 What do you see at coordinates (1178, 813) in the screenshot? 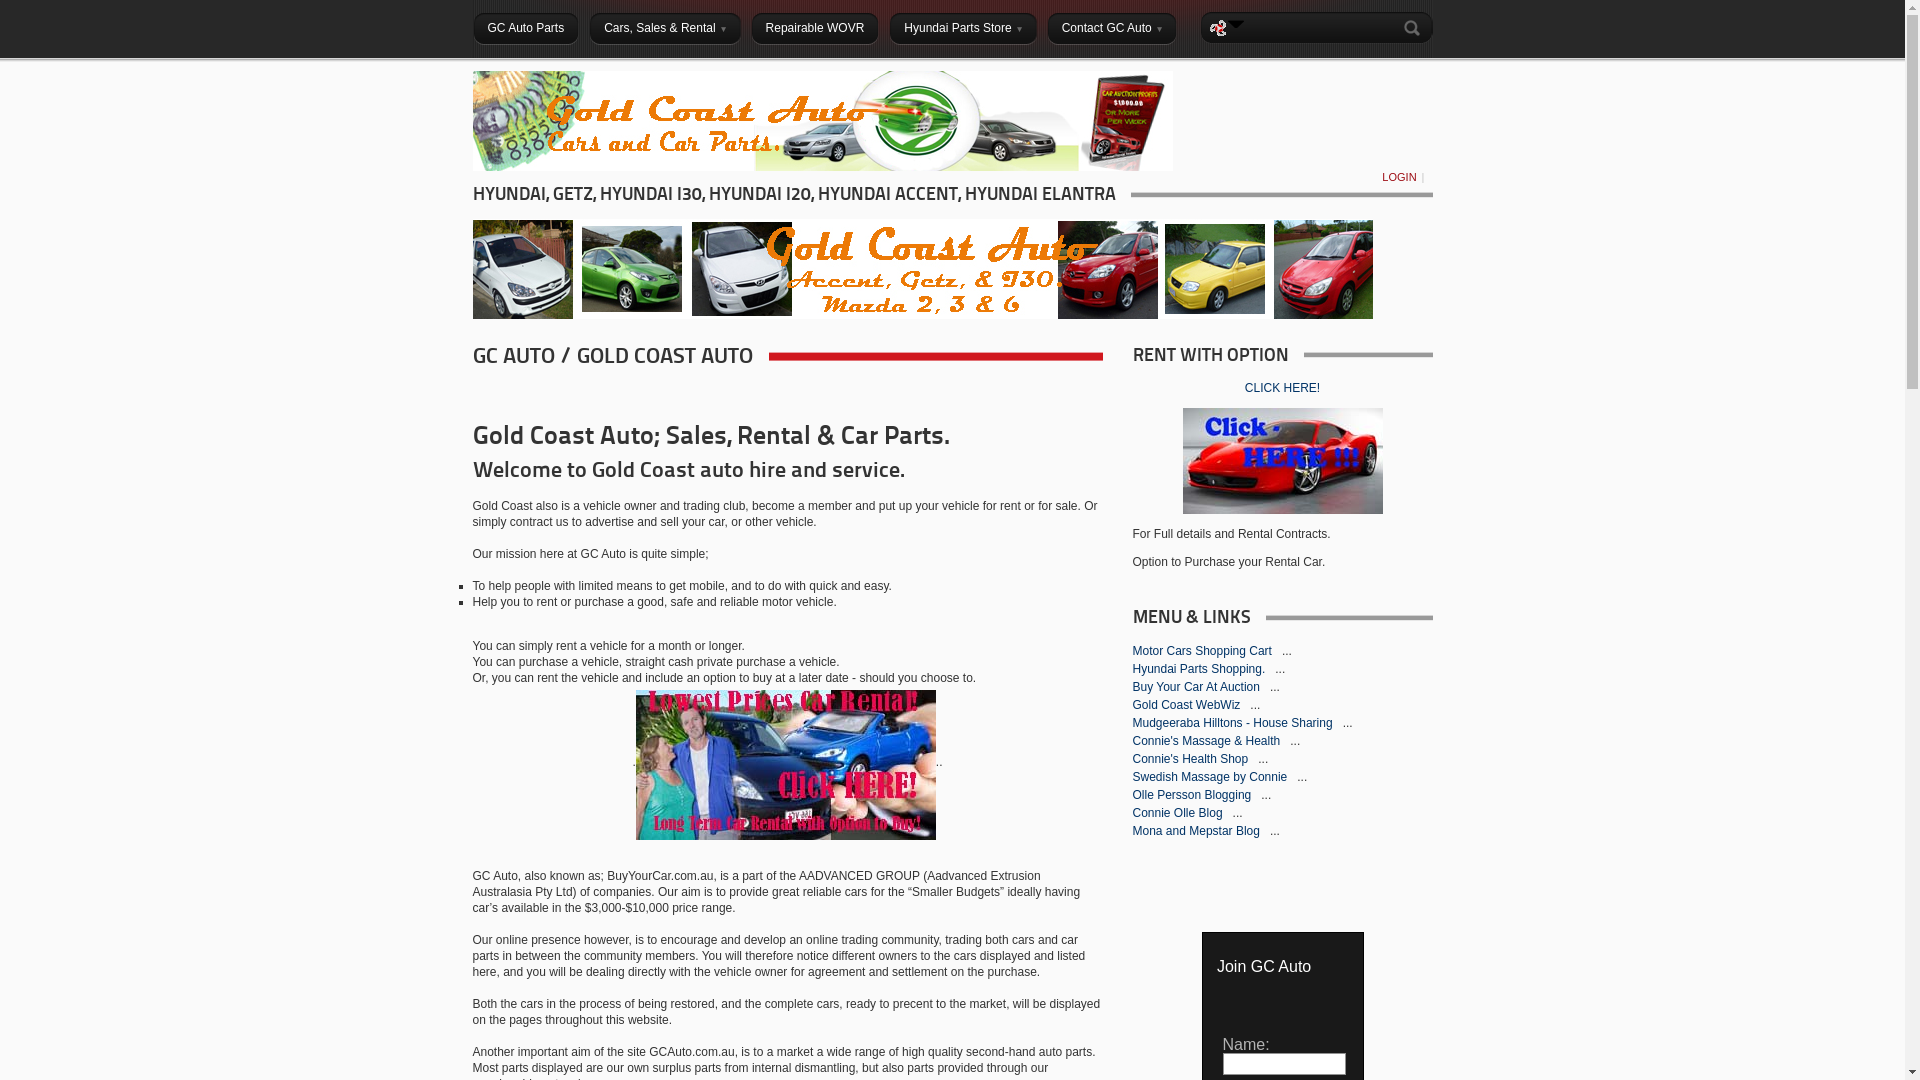
I see `Connie Olle Blog` at bounding box center [1178, 813].